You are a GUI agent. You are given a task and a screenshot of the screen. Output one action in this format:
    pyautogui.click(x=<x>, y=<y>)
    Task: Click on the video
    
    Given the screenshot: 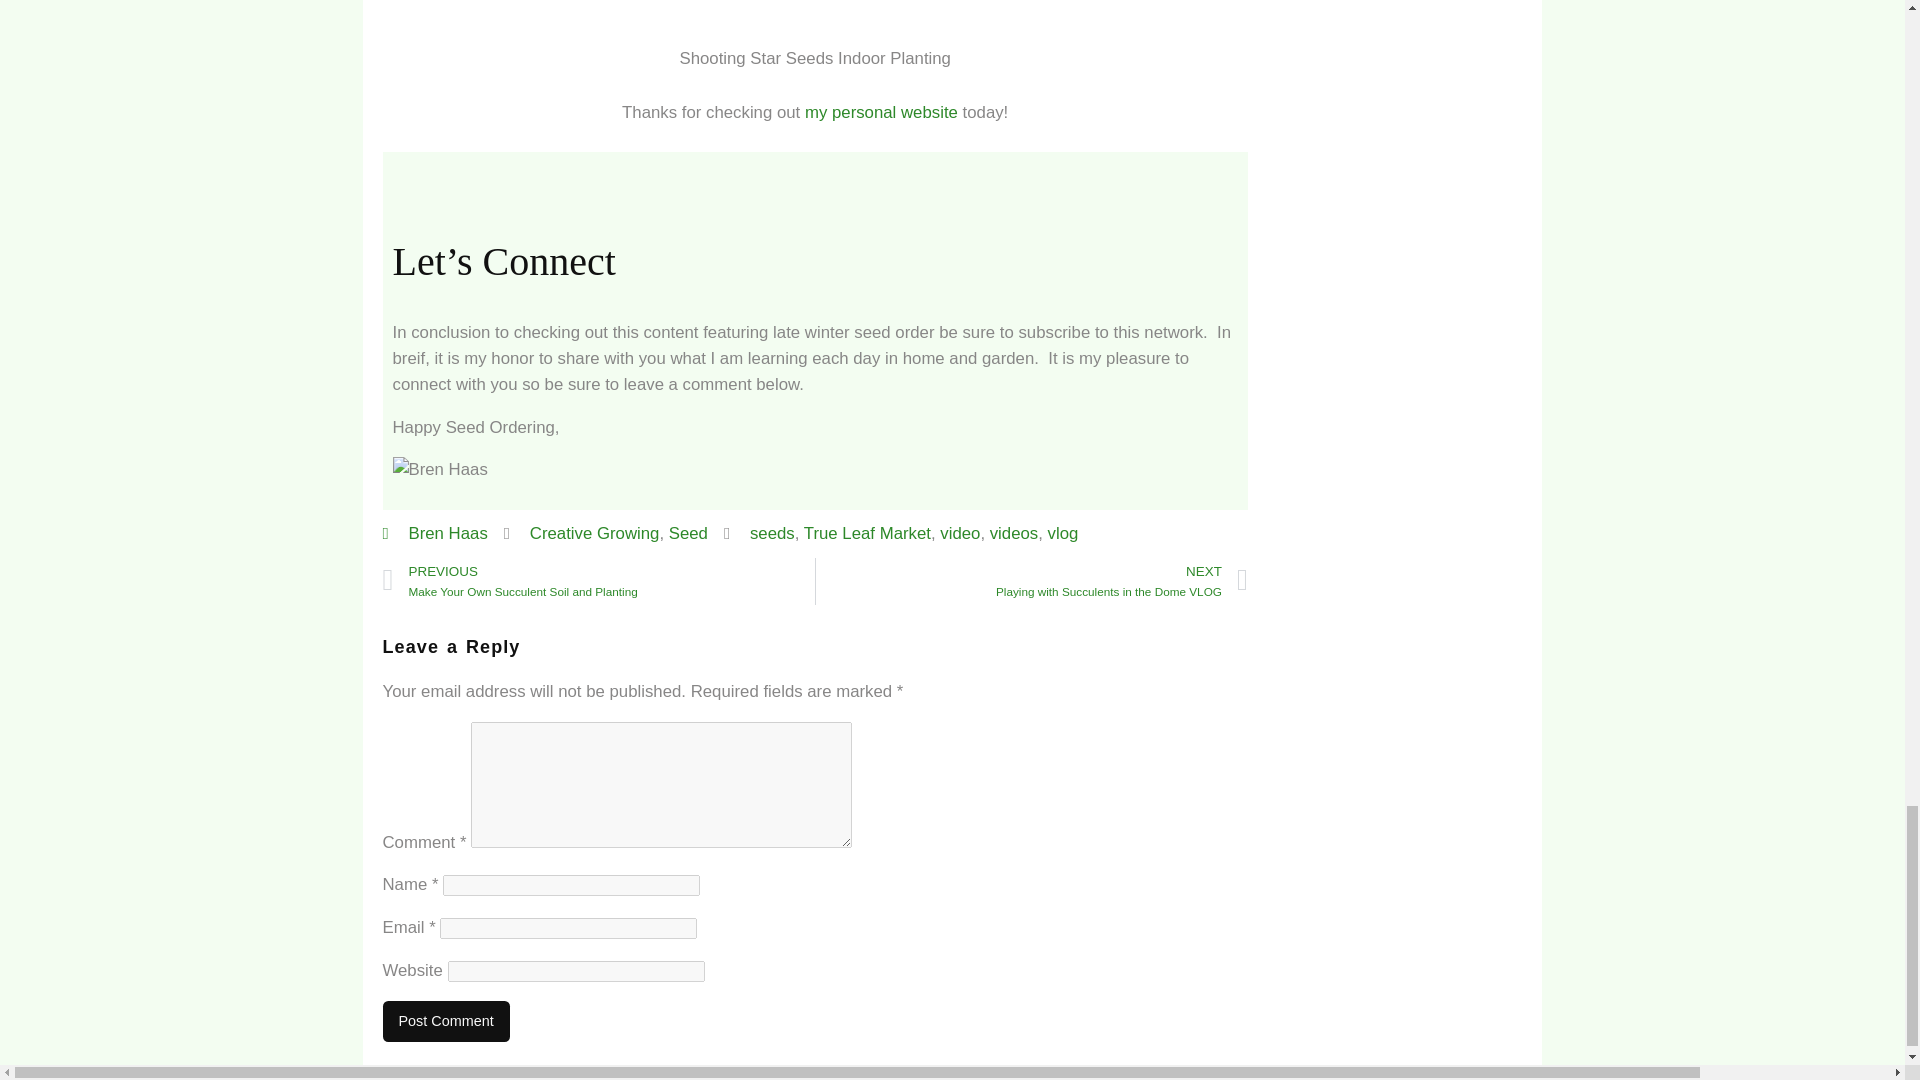 What is the action you would take?
    pyautogui.click(x=1032, y=581)
    